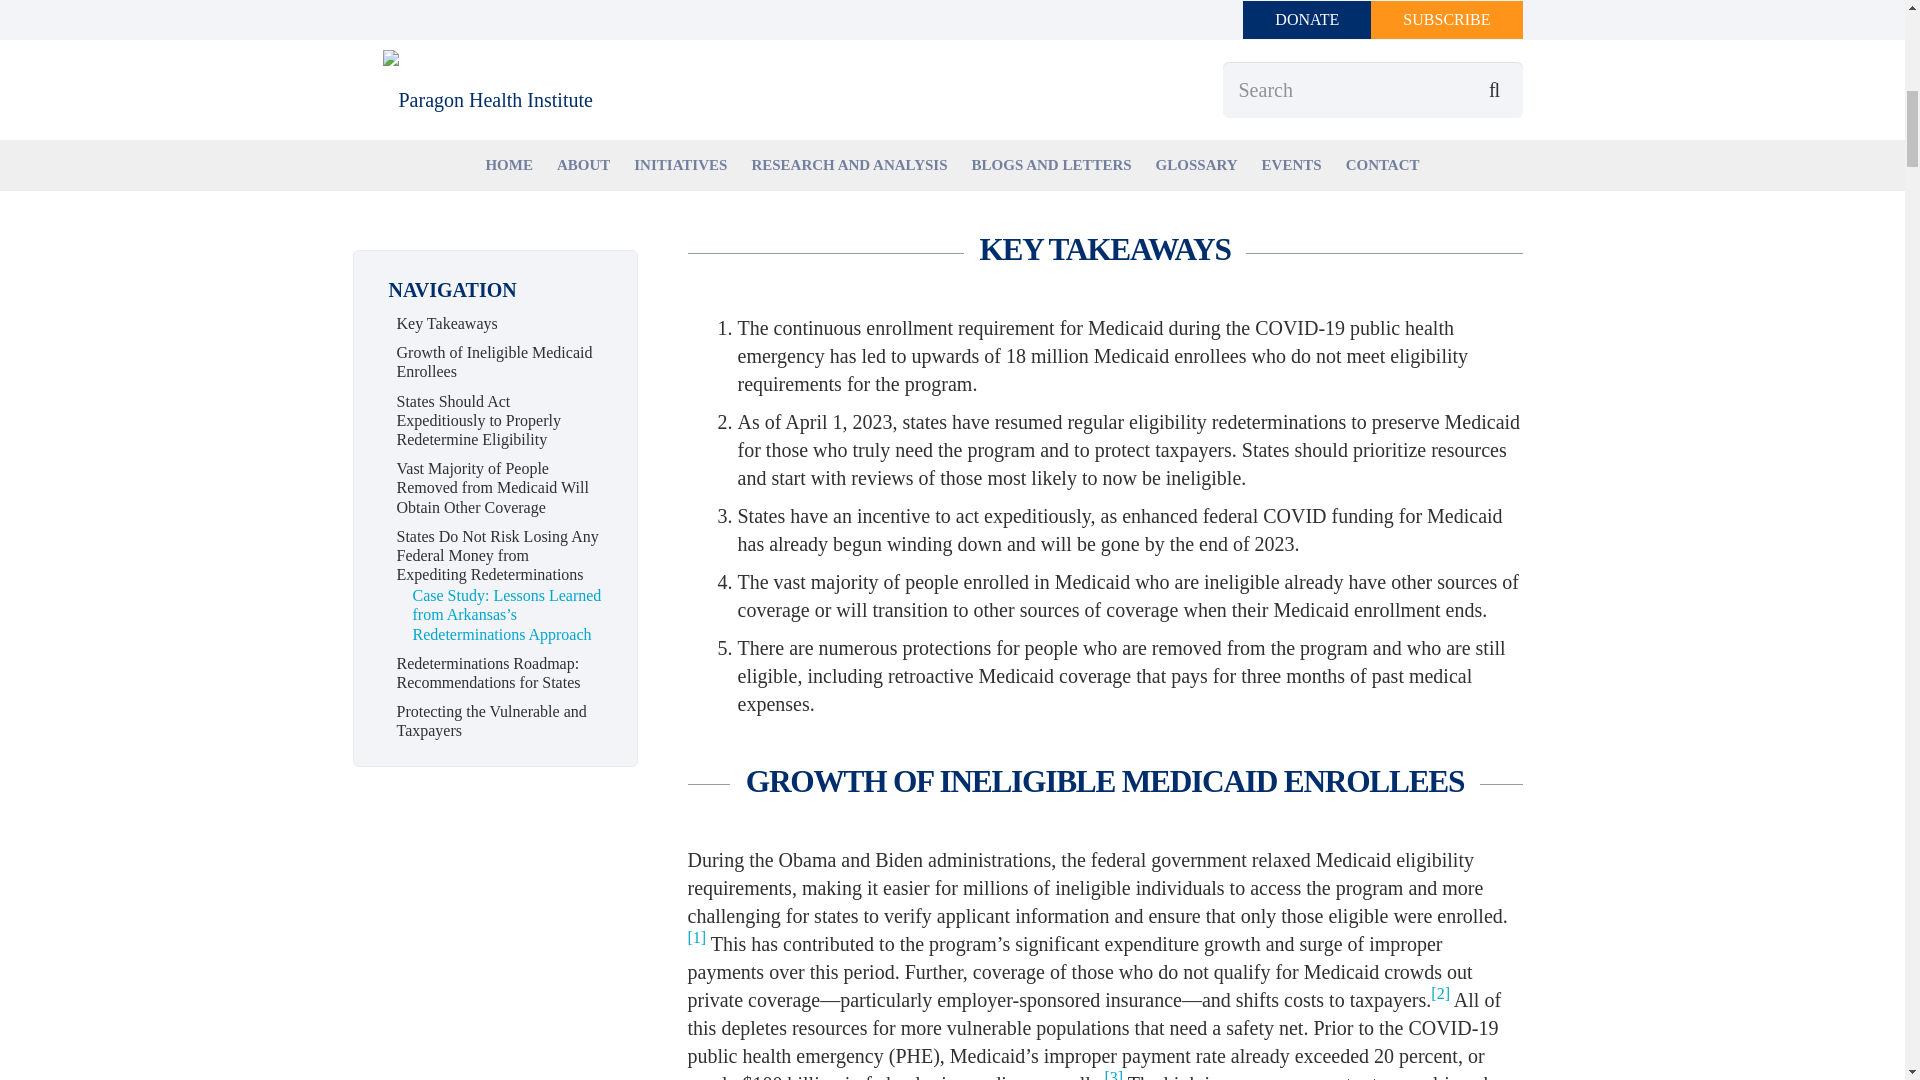 The width and height of the screenshot is (1920, 1080). What do you see at coordinates (696, 937) in the screenshot?
I see `1` at bounding box center [696, 937].